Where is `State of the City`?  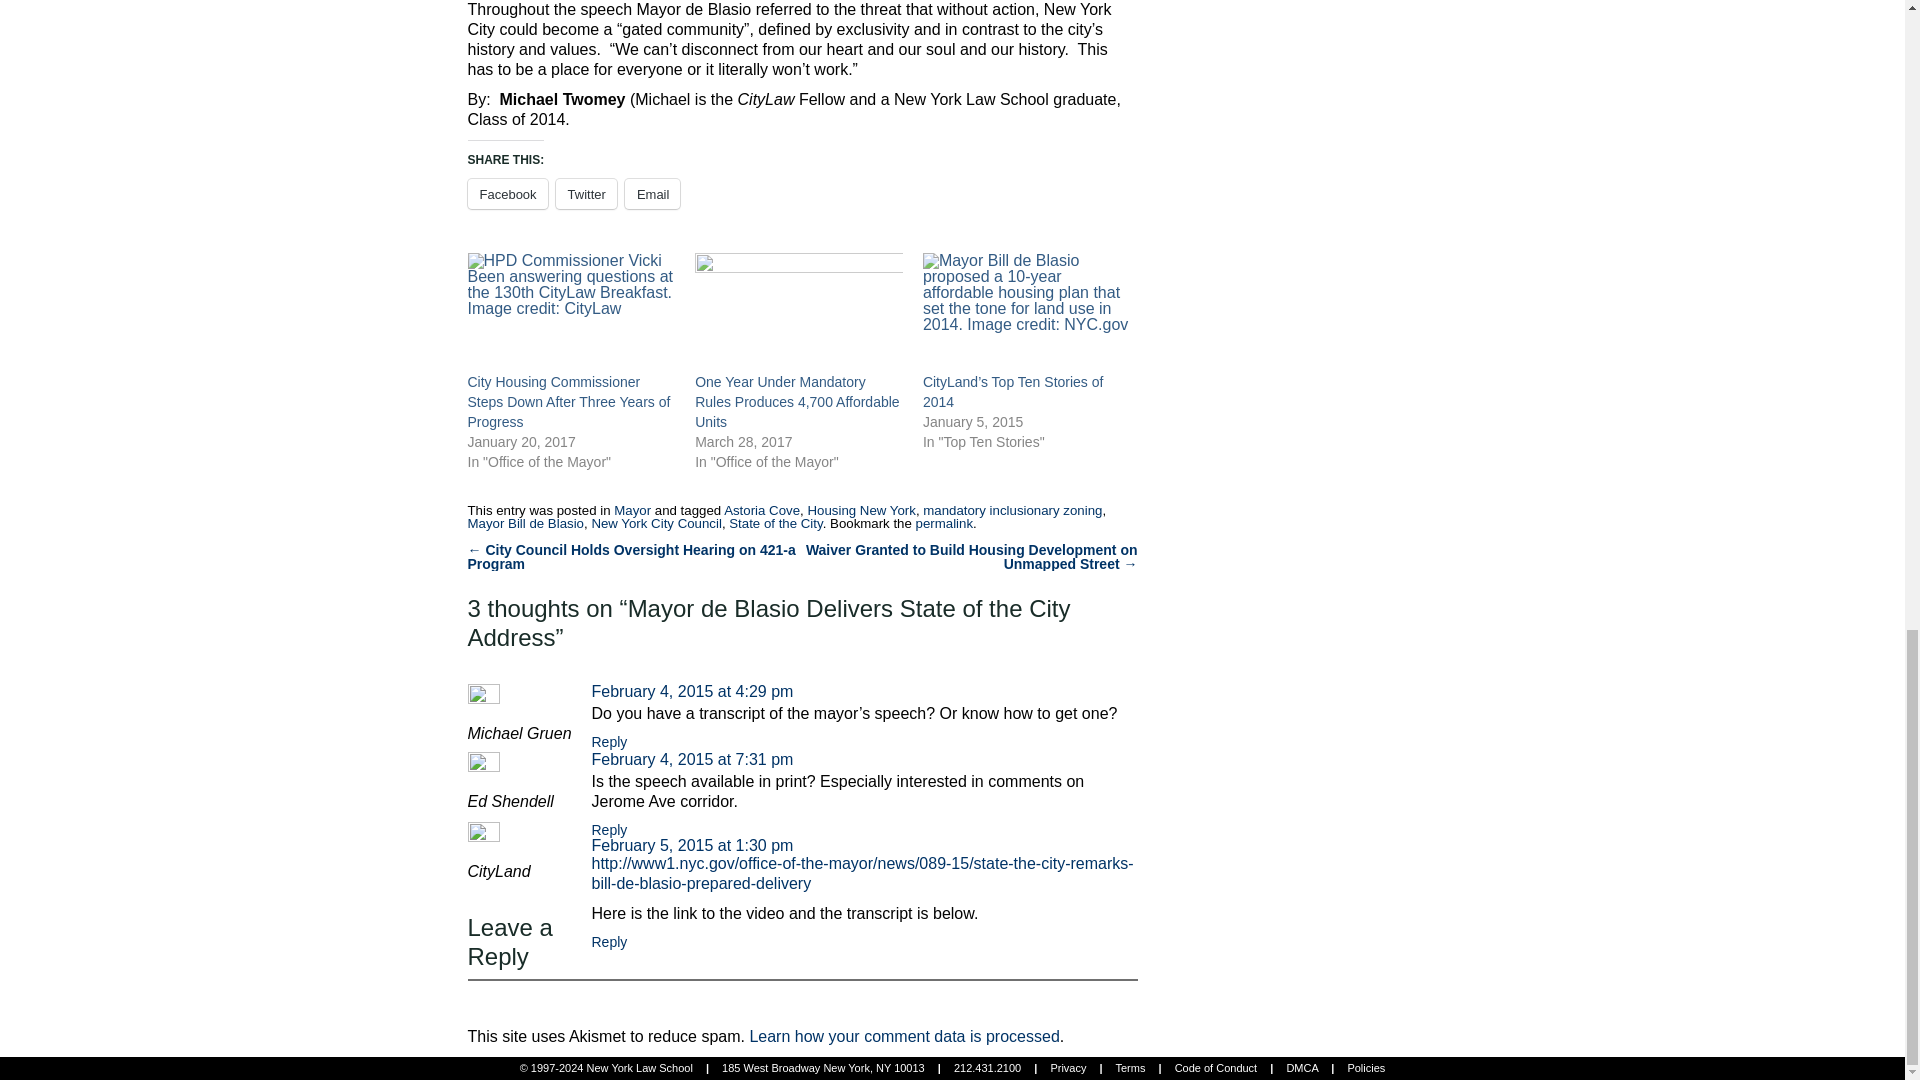
State of the City is located at coordinates (775, 524).